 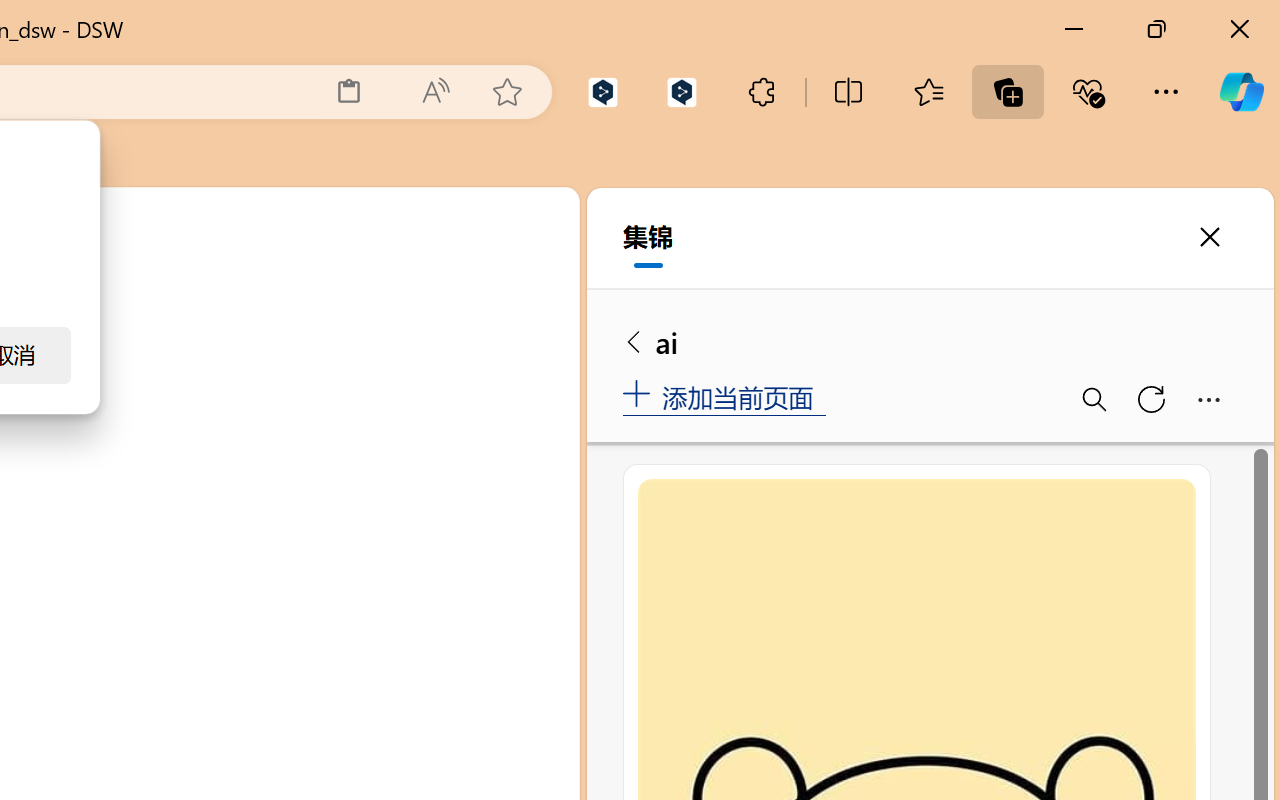 What do you see at coordinates (554, 294) in the screenshot?
I see `Customize Layout...` at bounding box center [554, 294].